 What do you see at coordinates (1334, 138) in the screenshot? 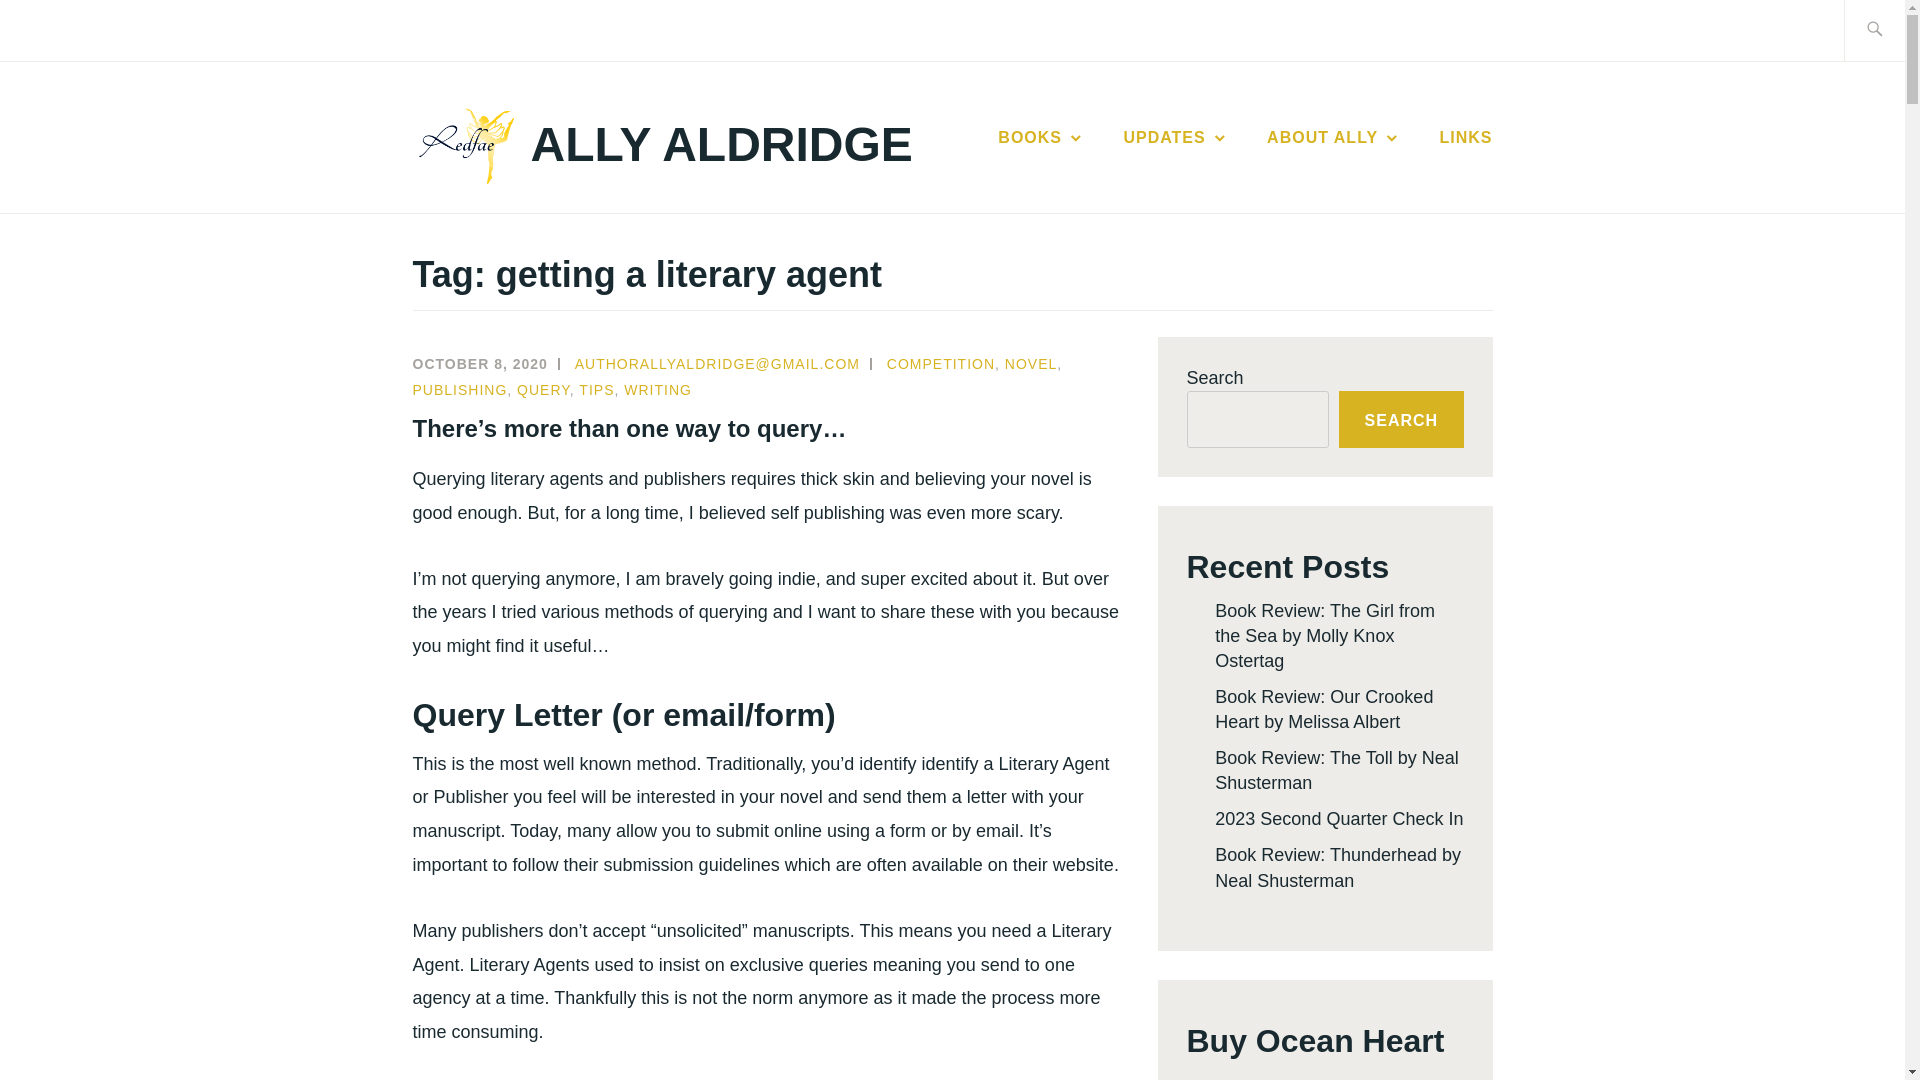
I see `ABOUT ALLY` at bounding box center [1334, 138].